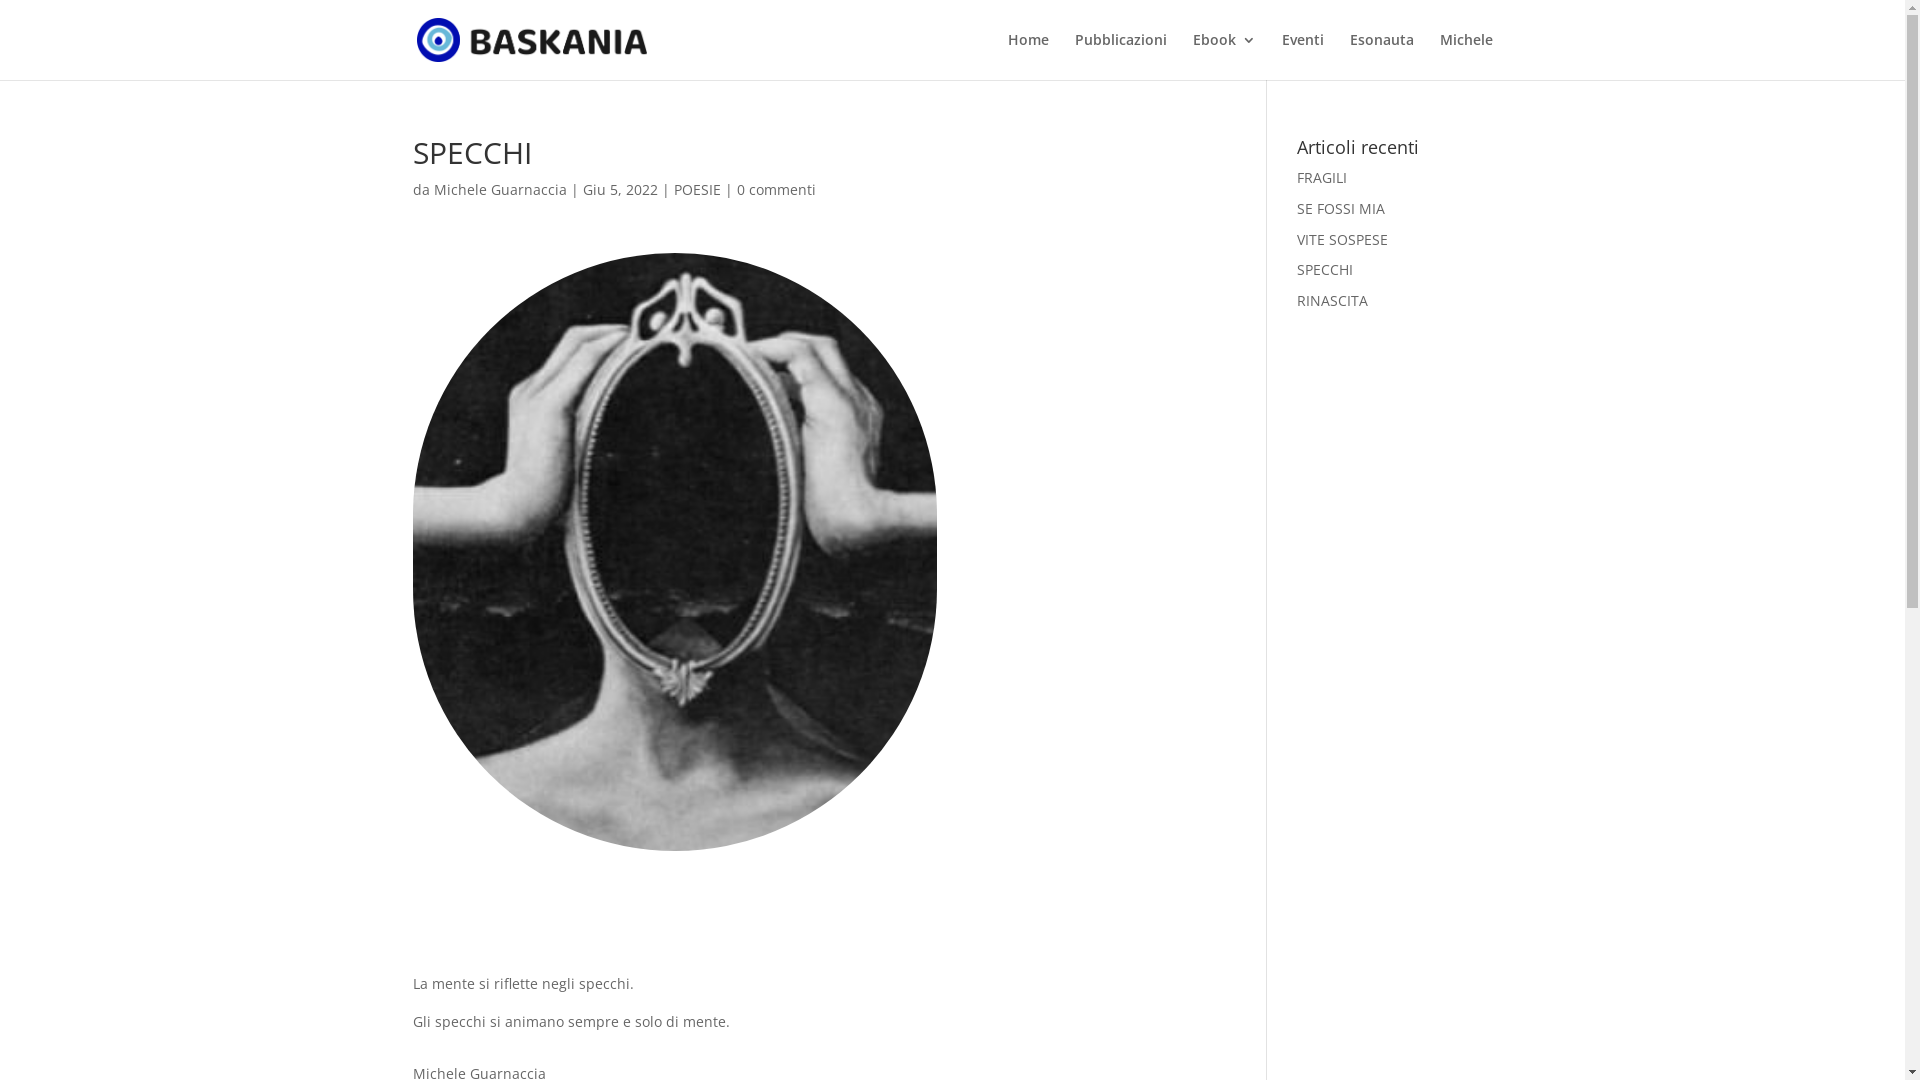  What do you see at coordinates (698, 190) in the screenshot?
I see `POESIE` at bounding box center [698, 190].